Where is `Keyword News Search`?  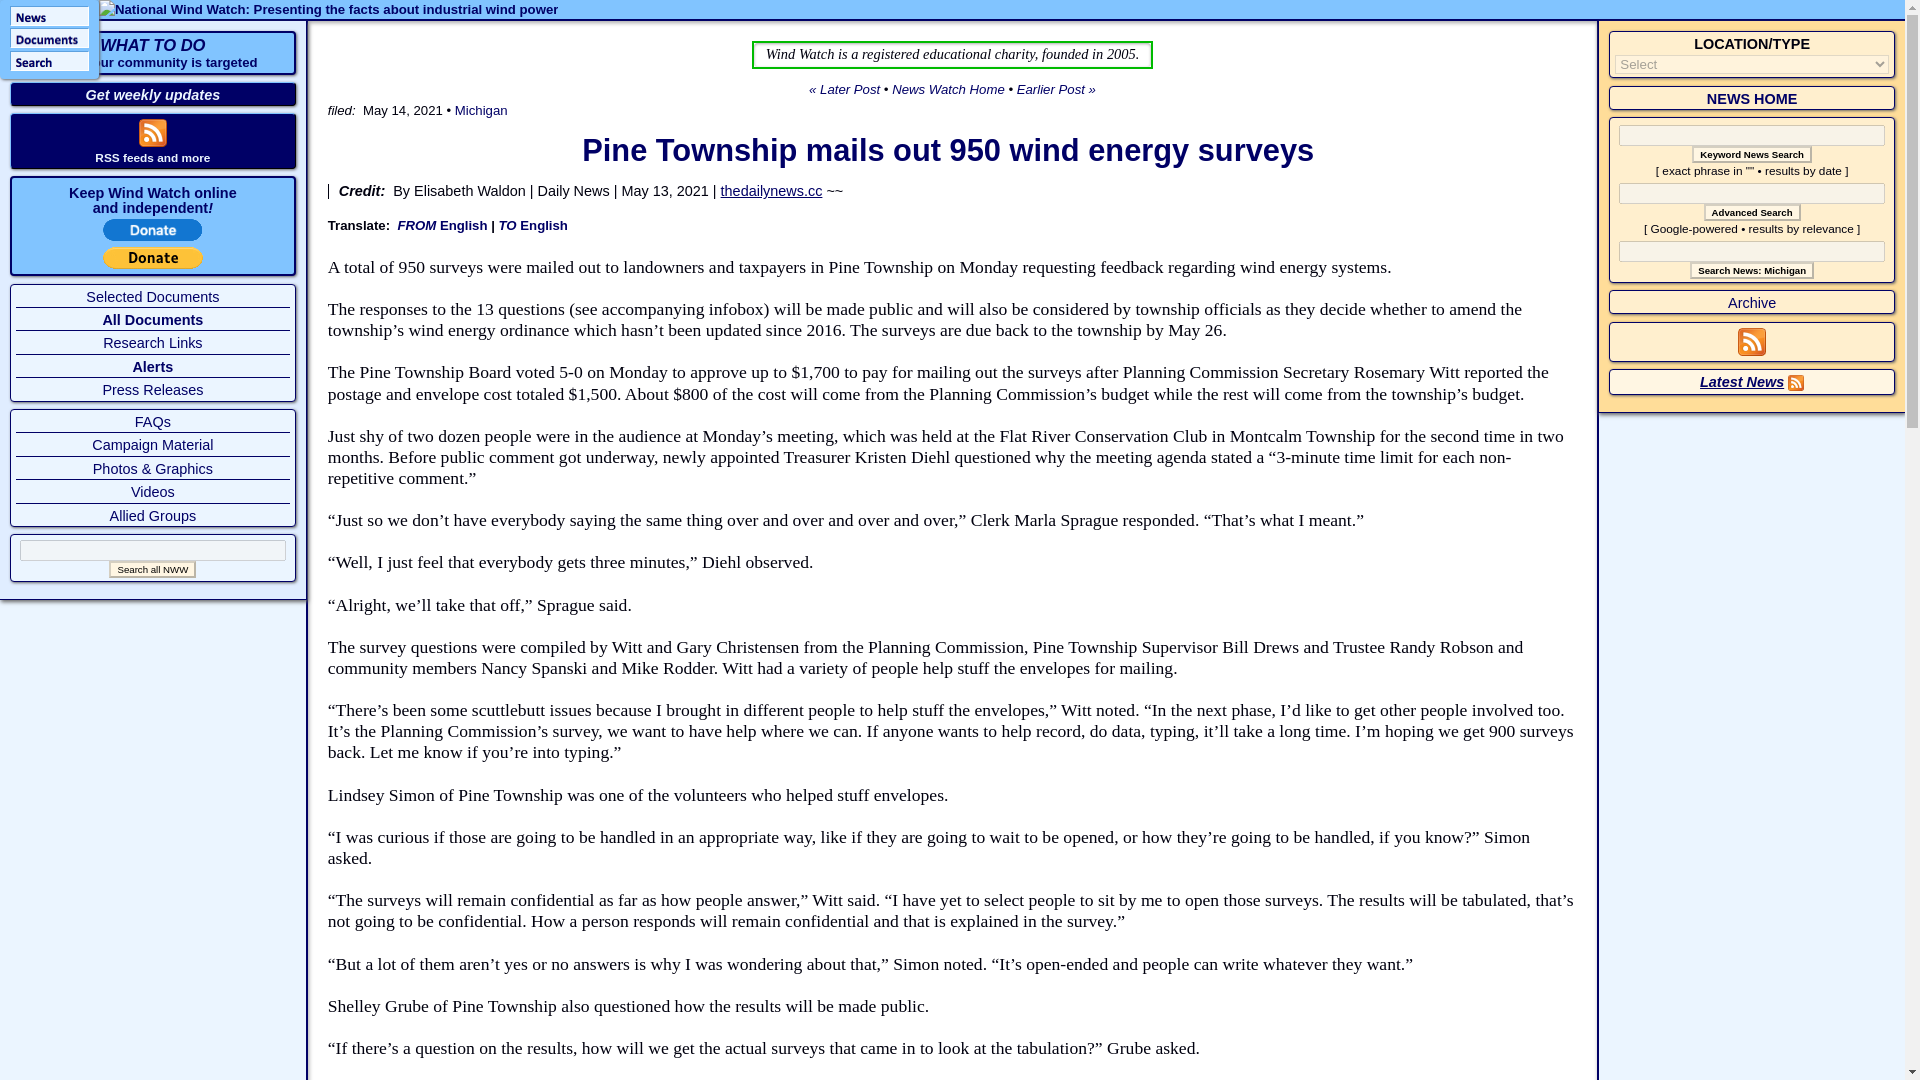
Keyword News Search is located at coordinates (152, 54).